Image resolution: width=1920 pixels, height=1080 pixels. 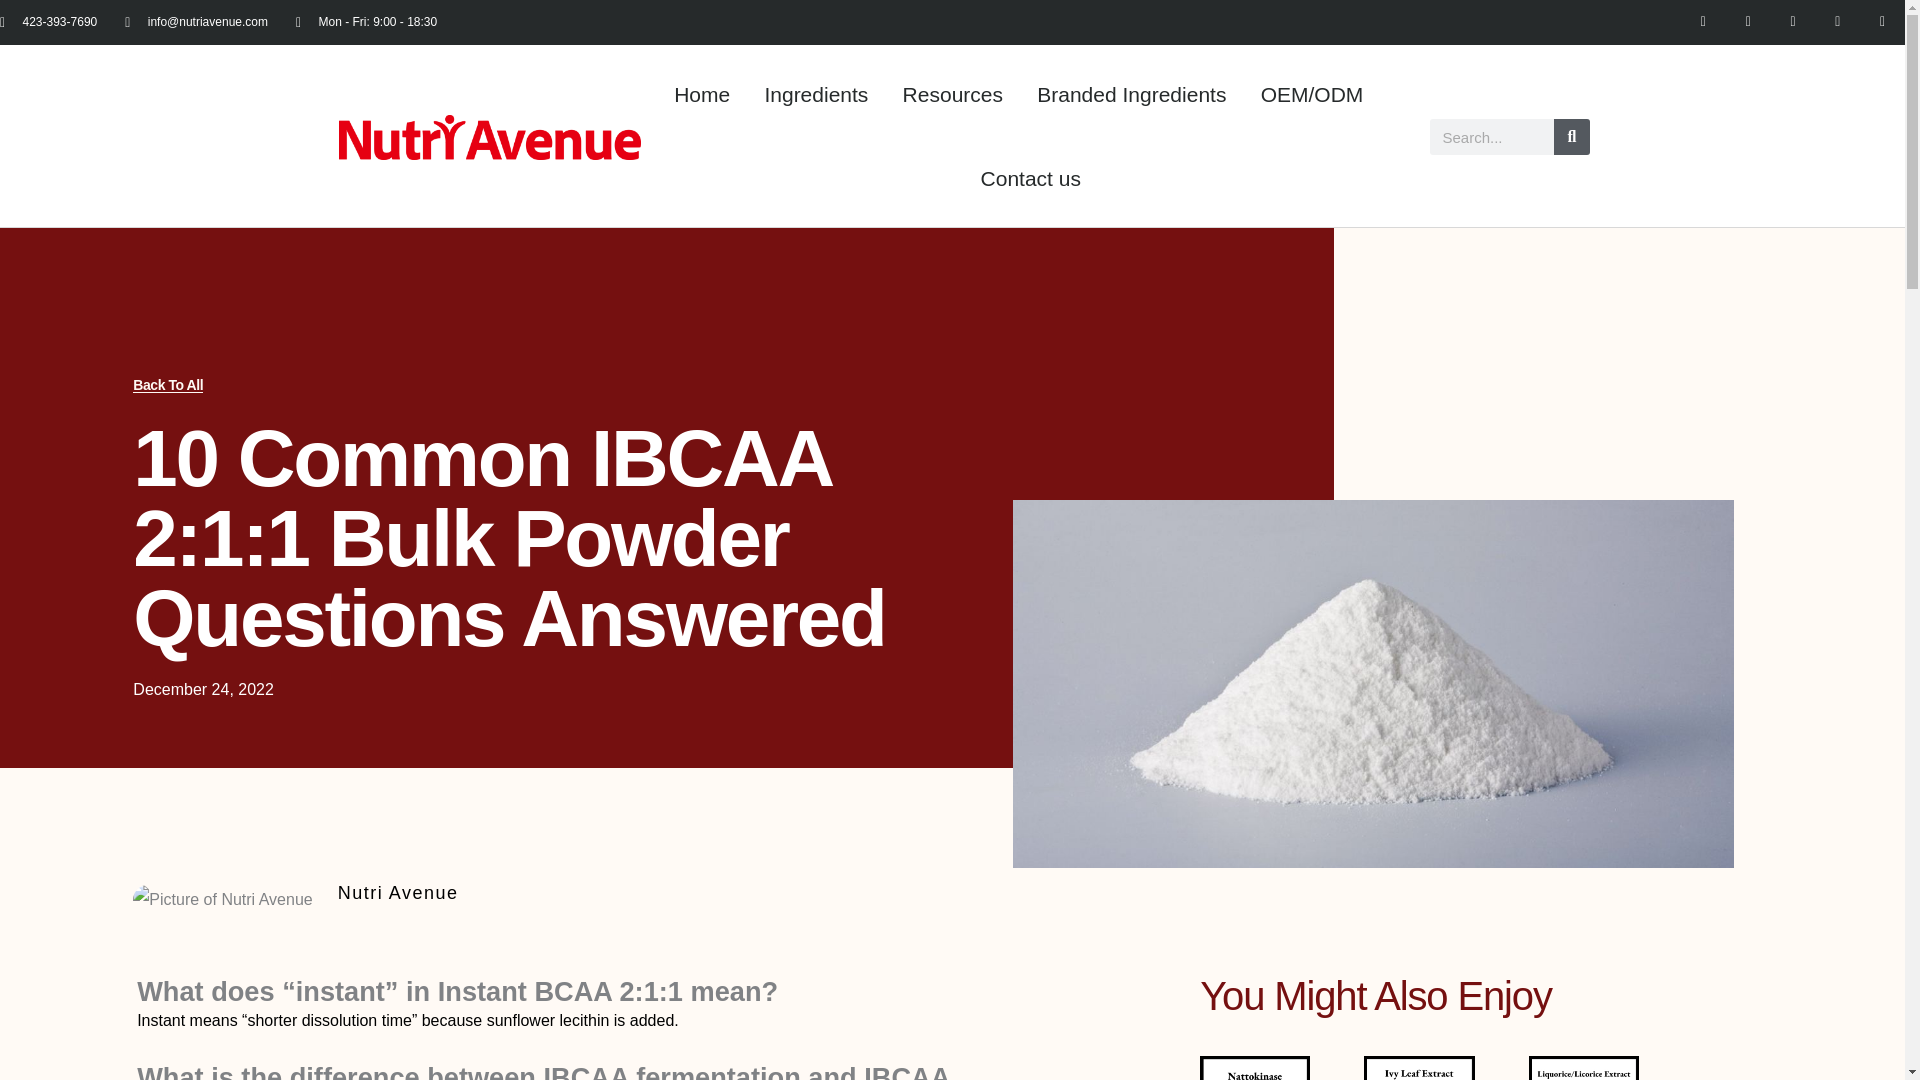 I want to click on Twitter, so click(x=1793, y=22).